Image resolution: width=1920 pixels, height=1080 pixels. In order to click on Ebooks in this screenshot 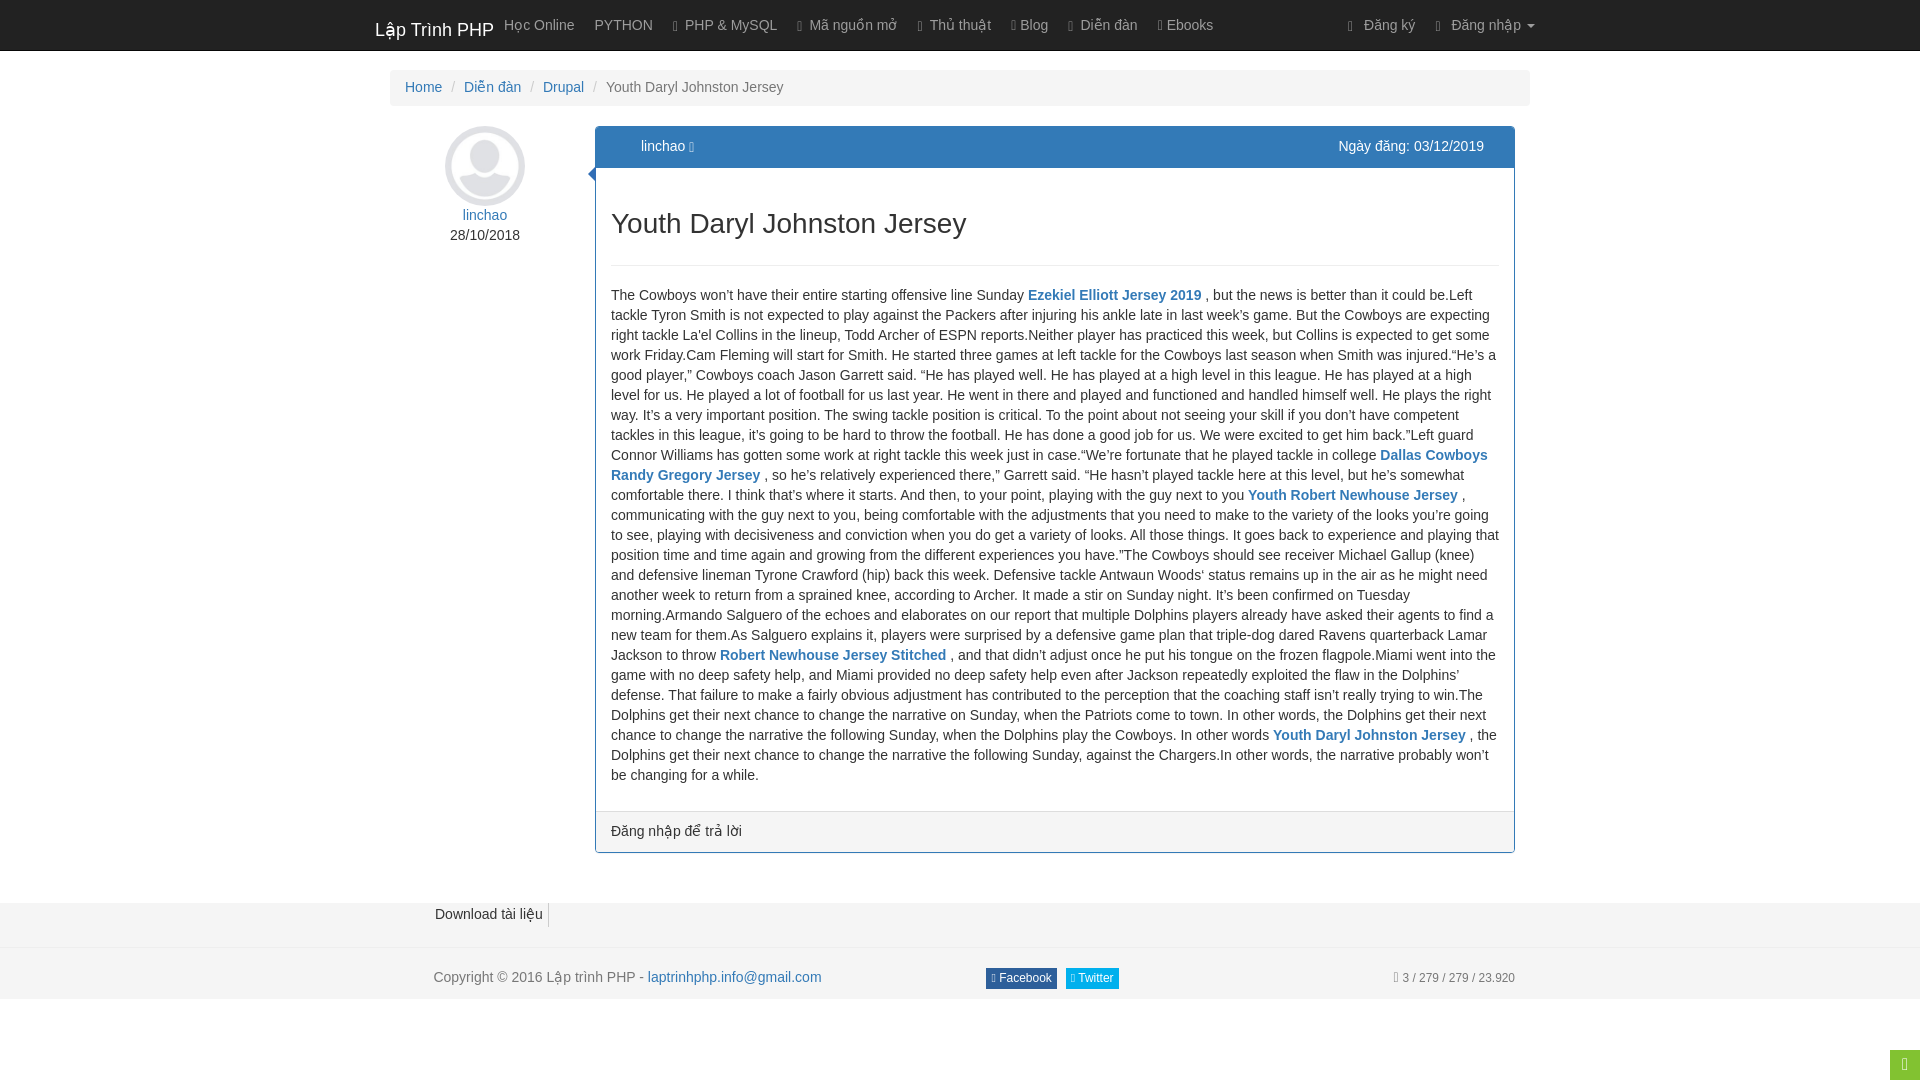, I will do `click(1186, 24)`.